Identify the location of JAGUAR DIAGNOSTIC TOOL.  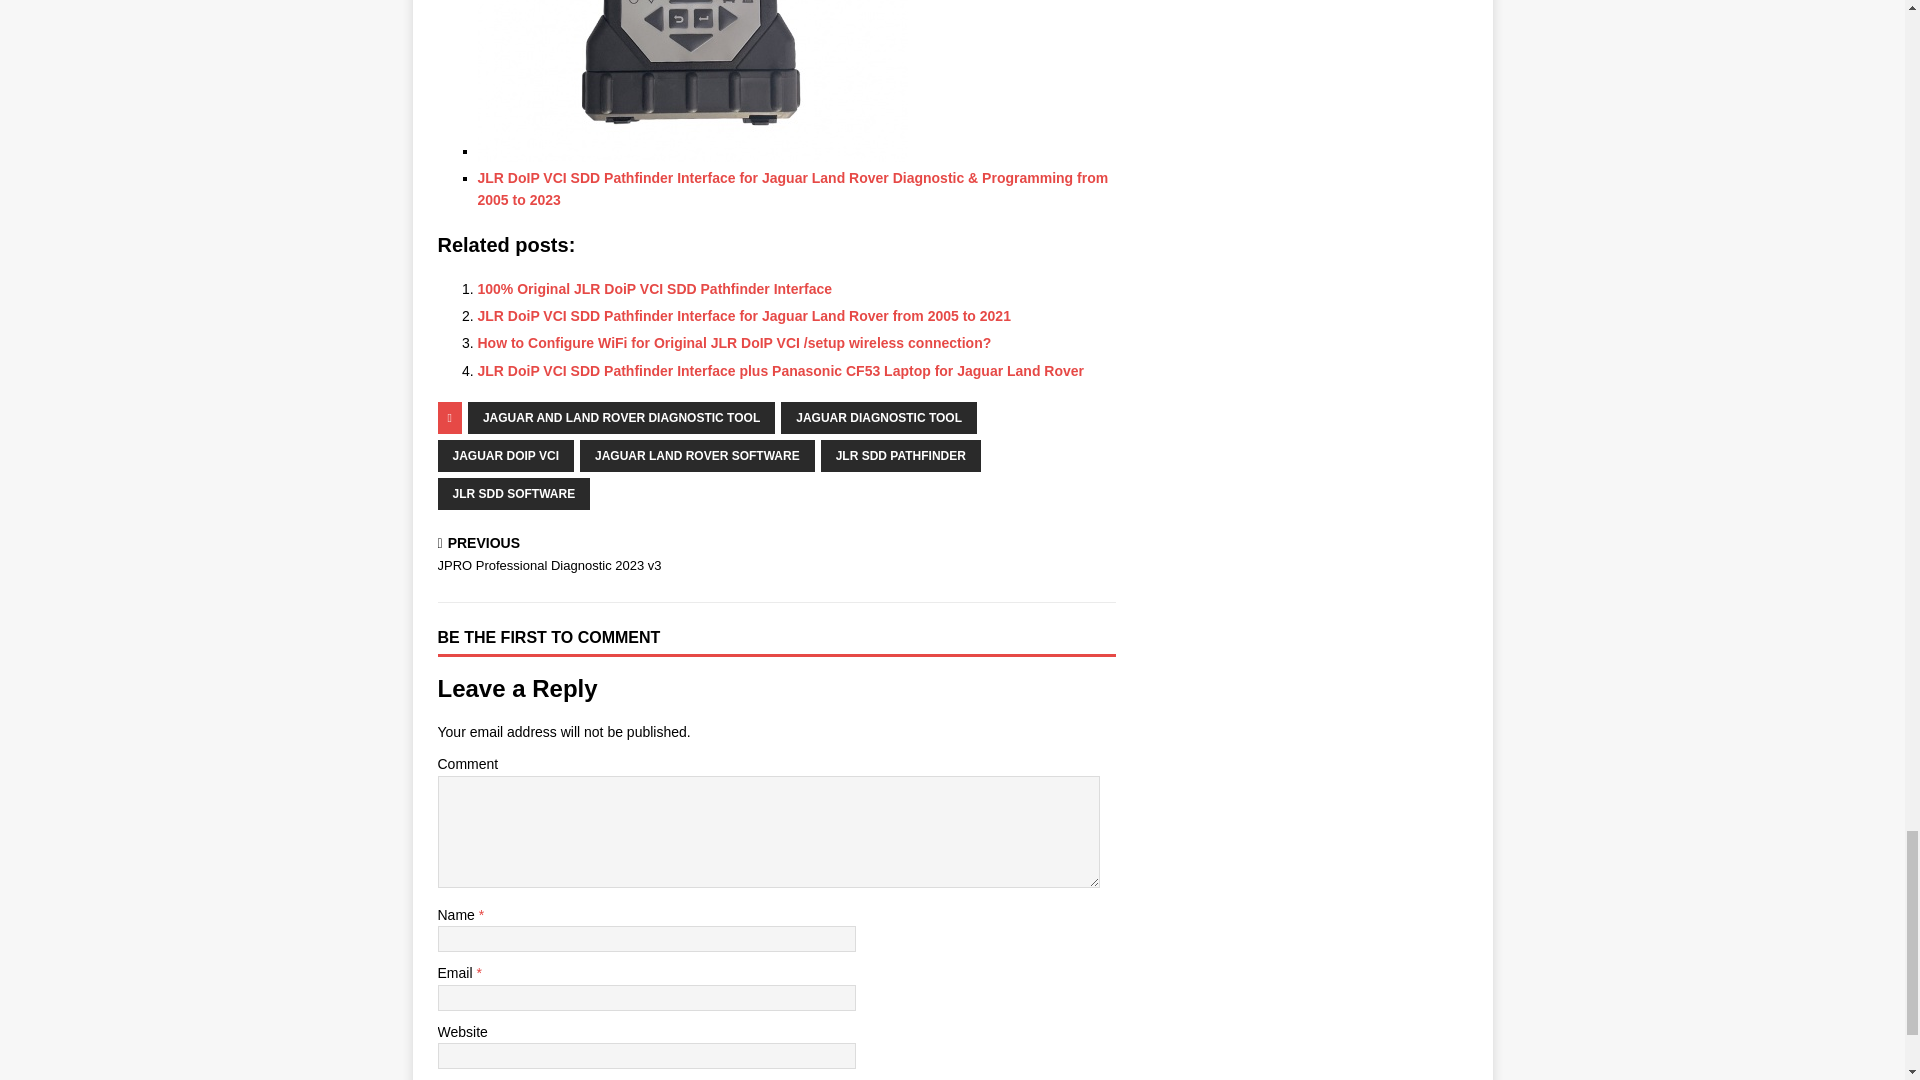
(879, 418).